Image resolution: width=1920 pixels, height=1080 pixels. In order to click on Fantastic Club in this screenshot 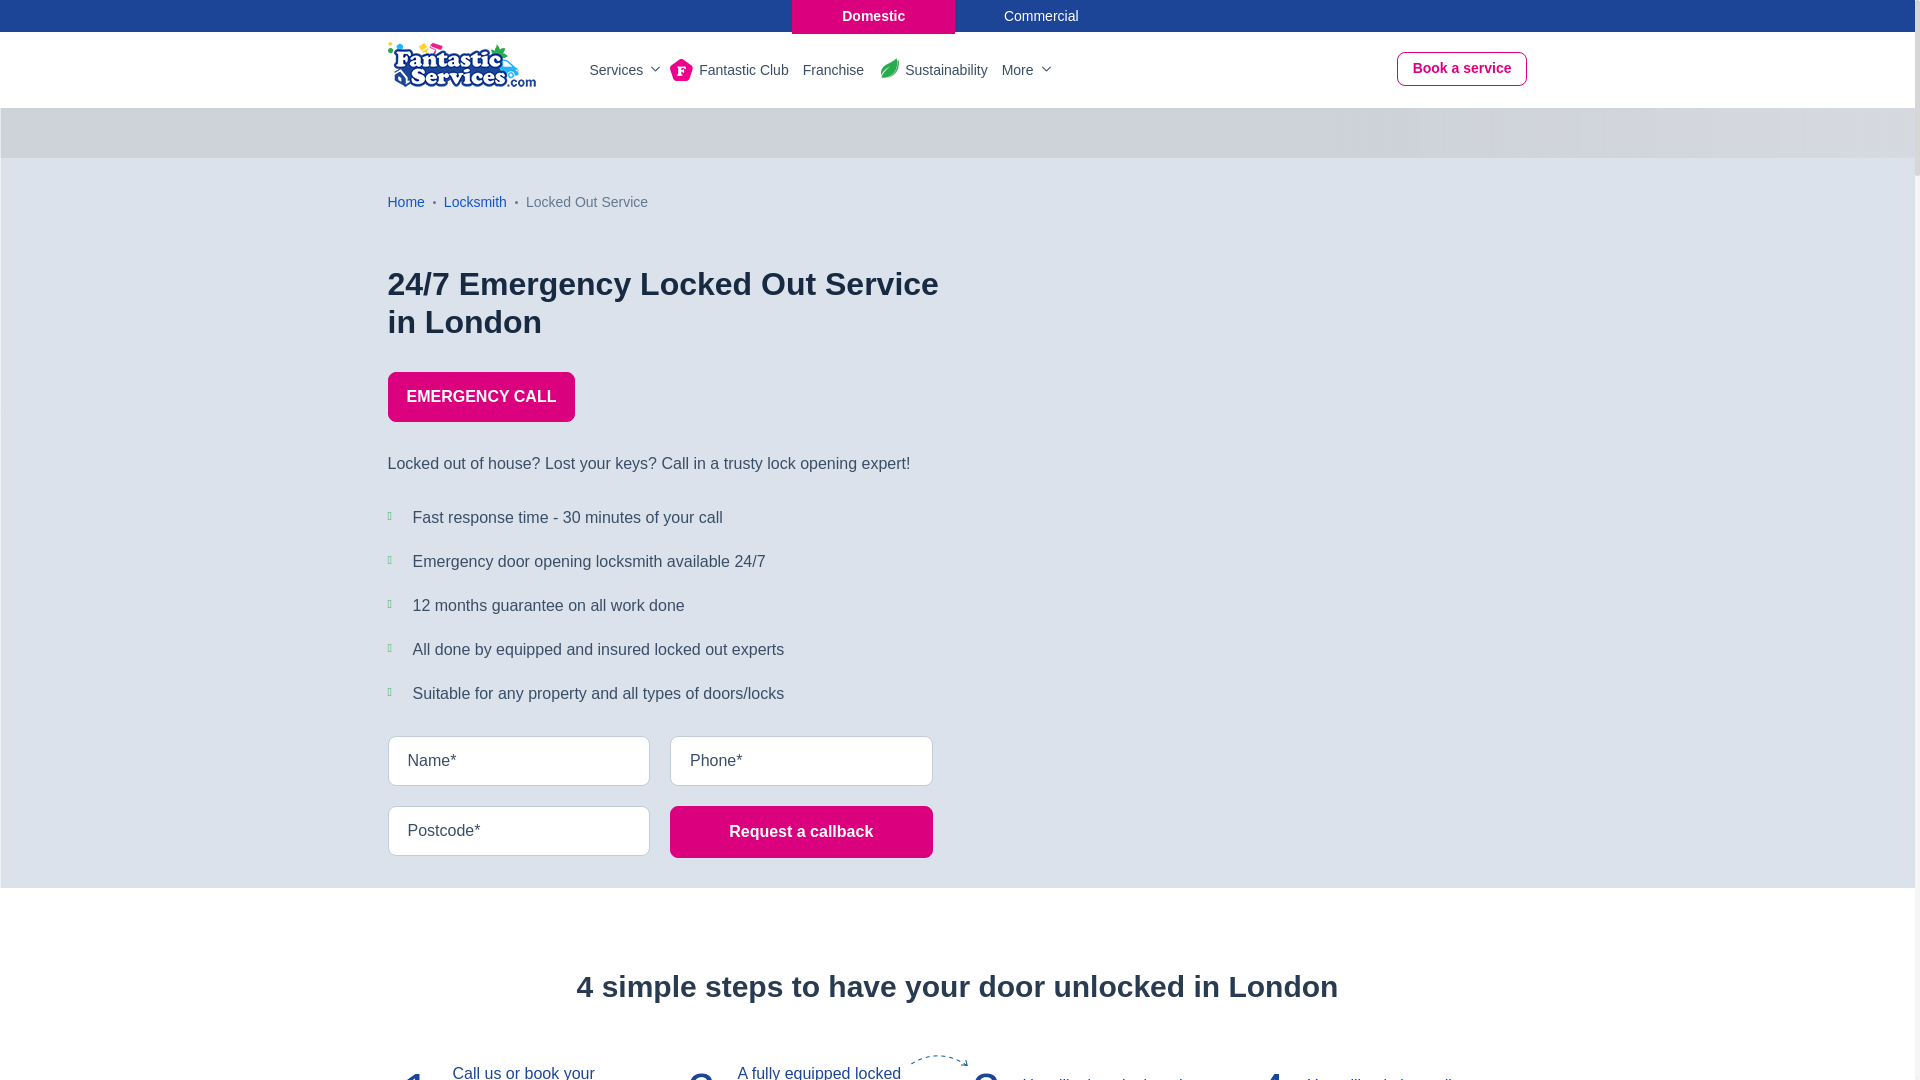, I will do `click(742, 70)`.